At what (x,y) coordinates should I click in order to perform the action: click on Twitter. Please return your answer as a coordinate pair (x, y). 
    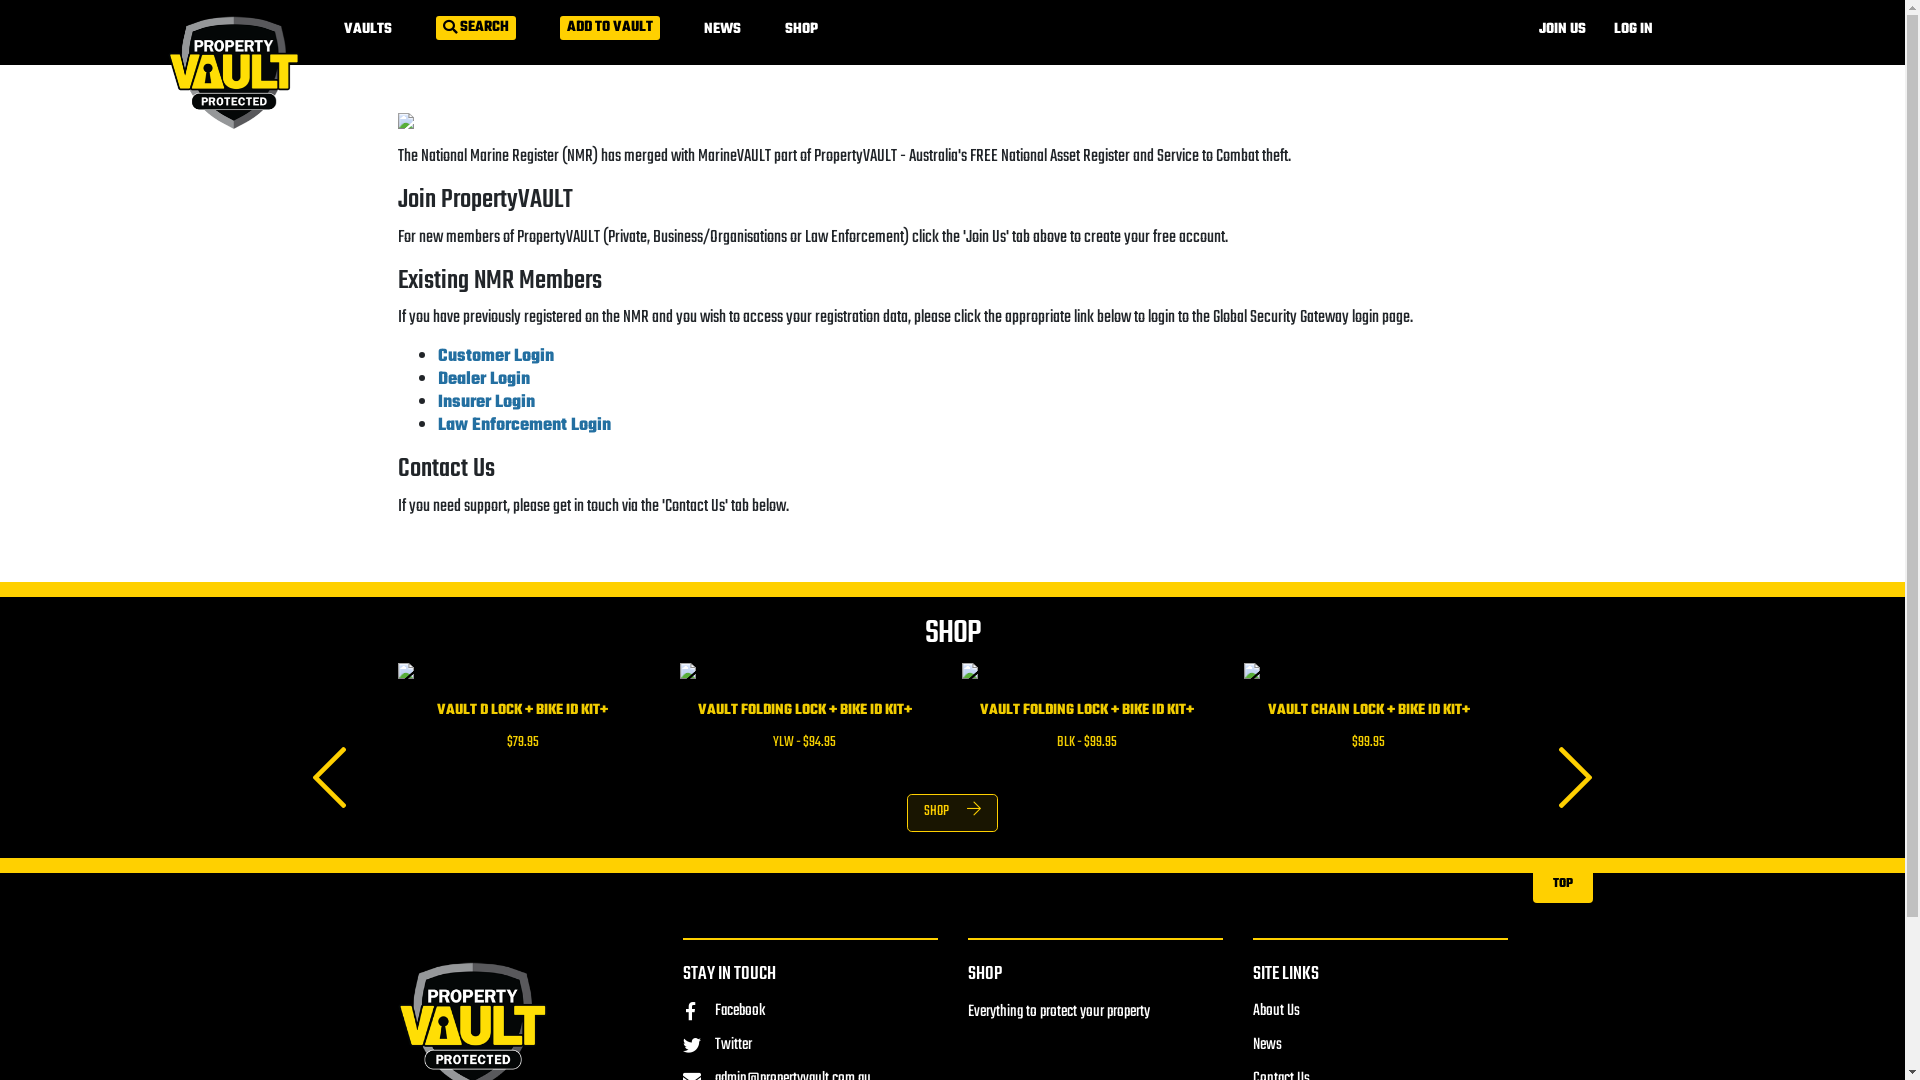
    Looking at the image, I should click on (716, 1045).